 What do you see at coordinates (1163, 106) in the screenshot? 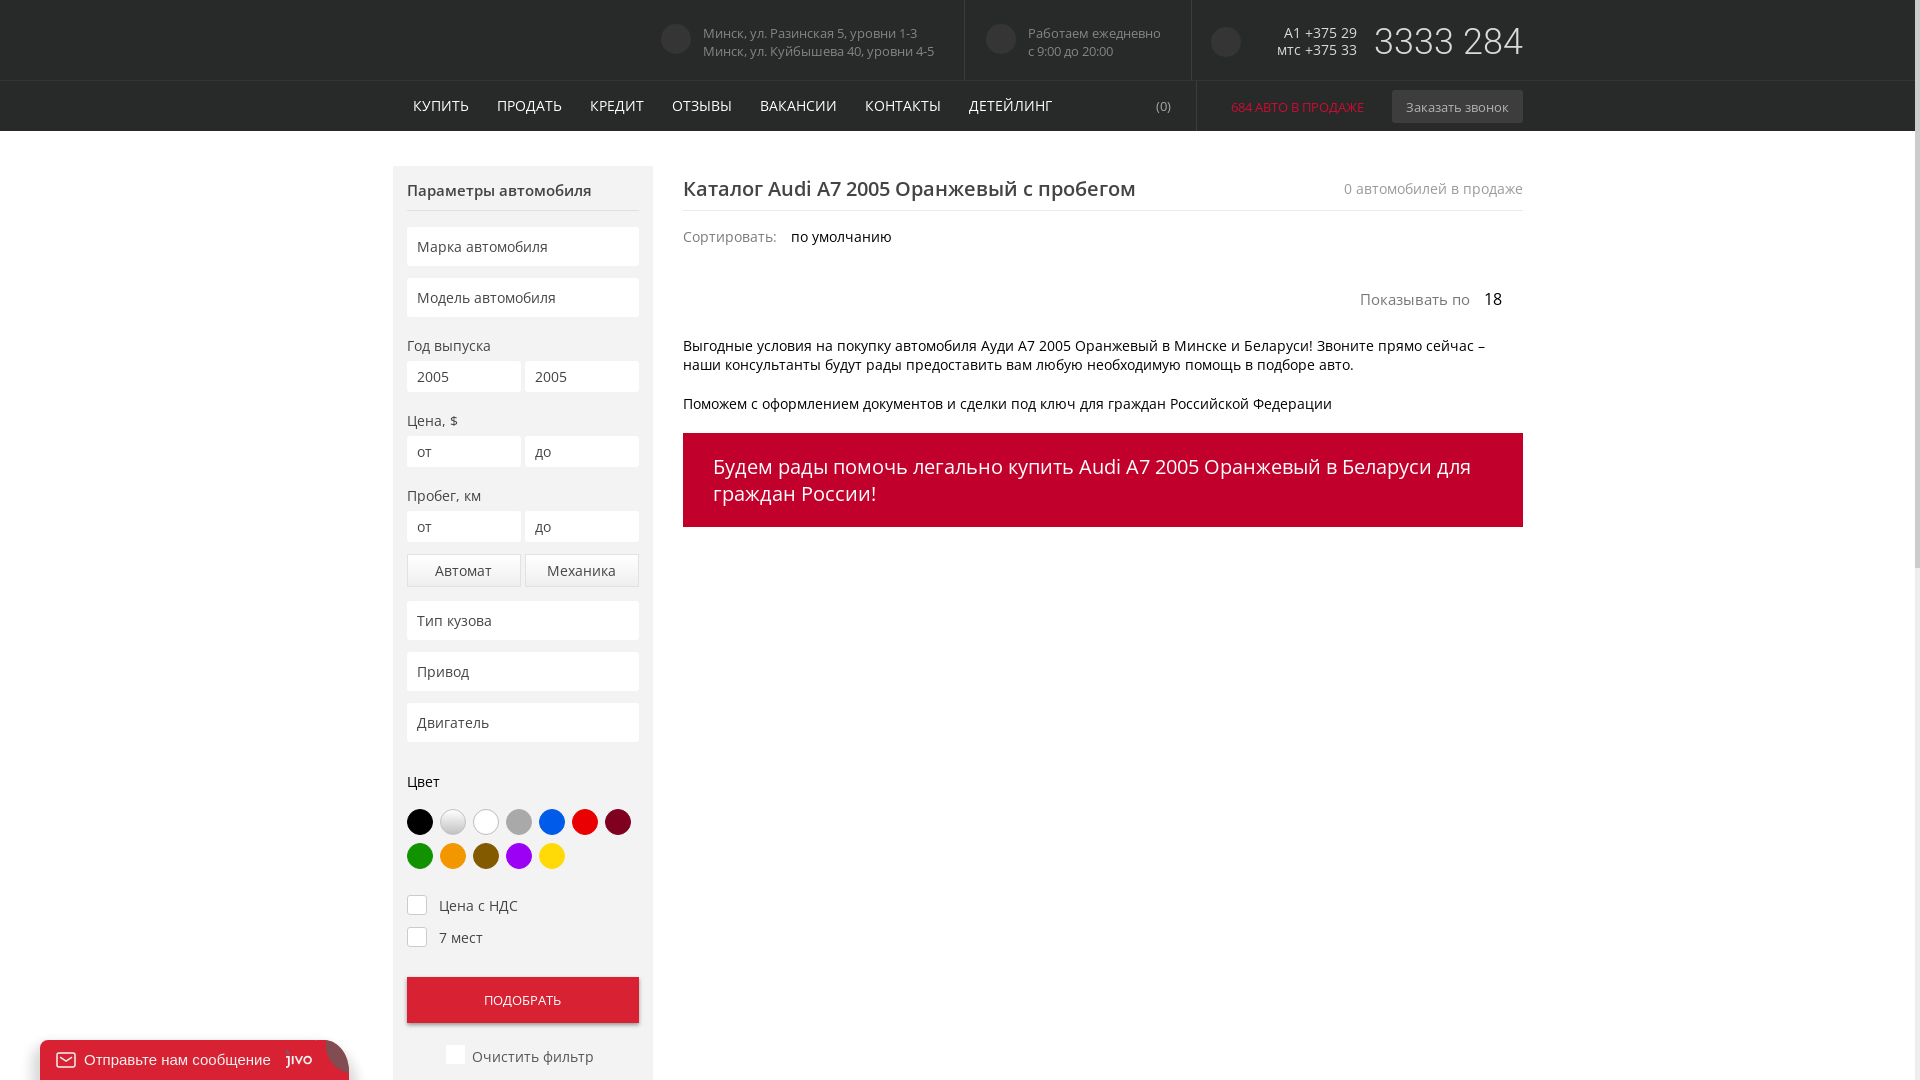
I see `(0)` at bounding box center [1163, 106].